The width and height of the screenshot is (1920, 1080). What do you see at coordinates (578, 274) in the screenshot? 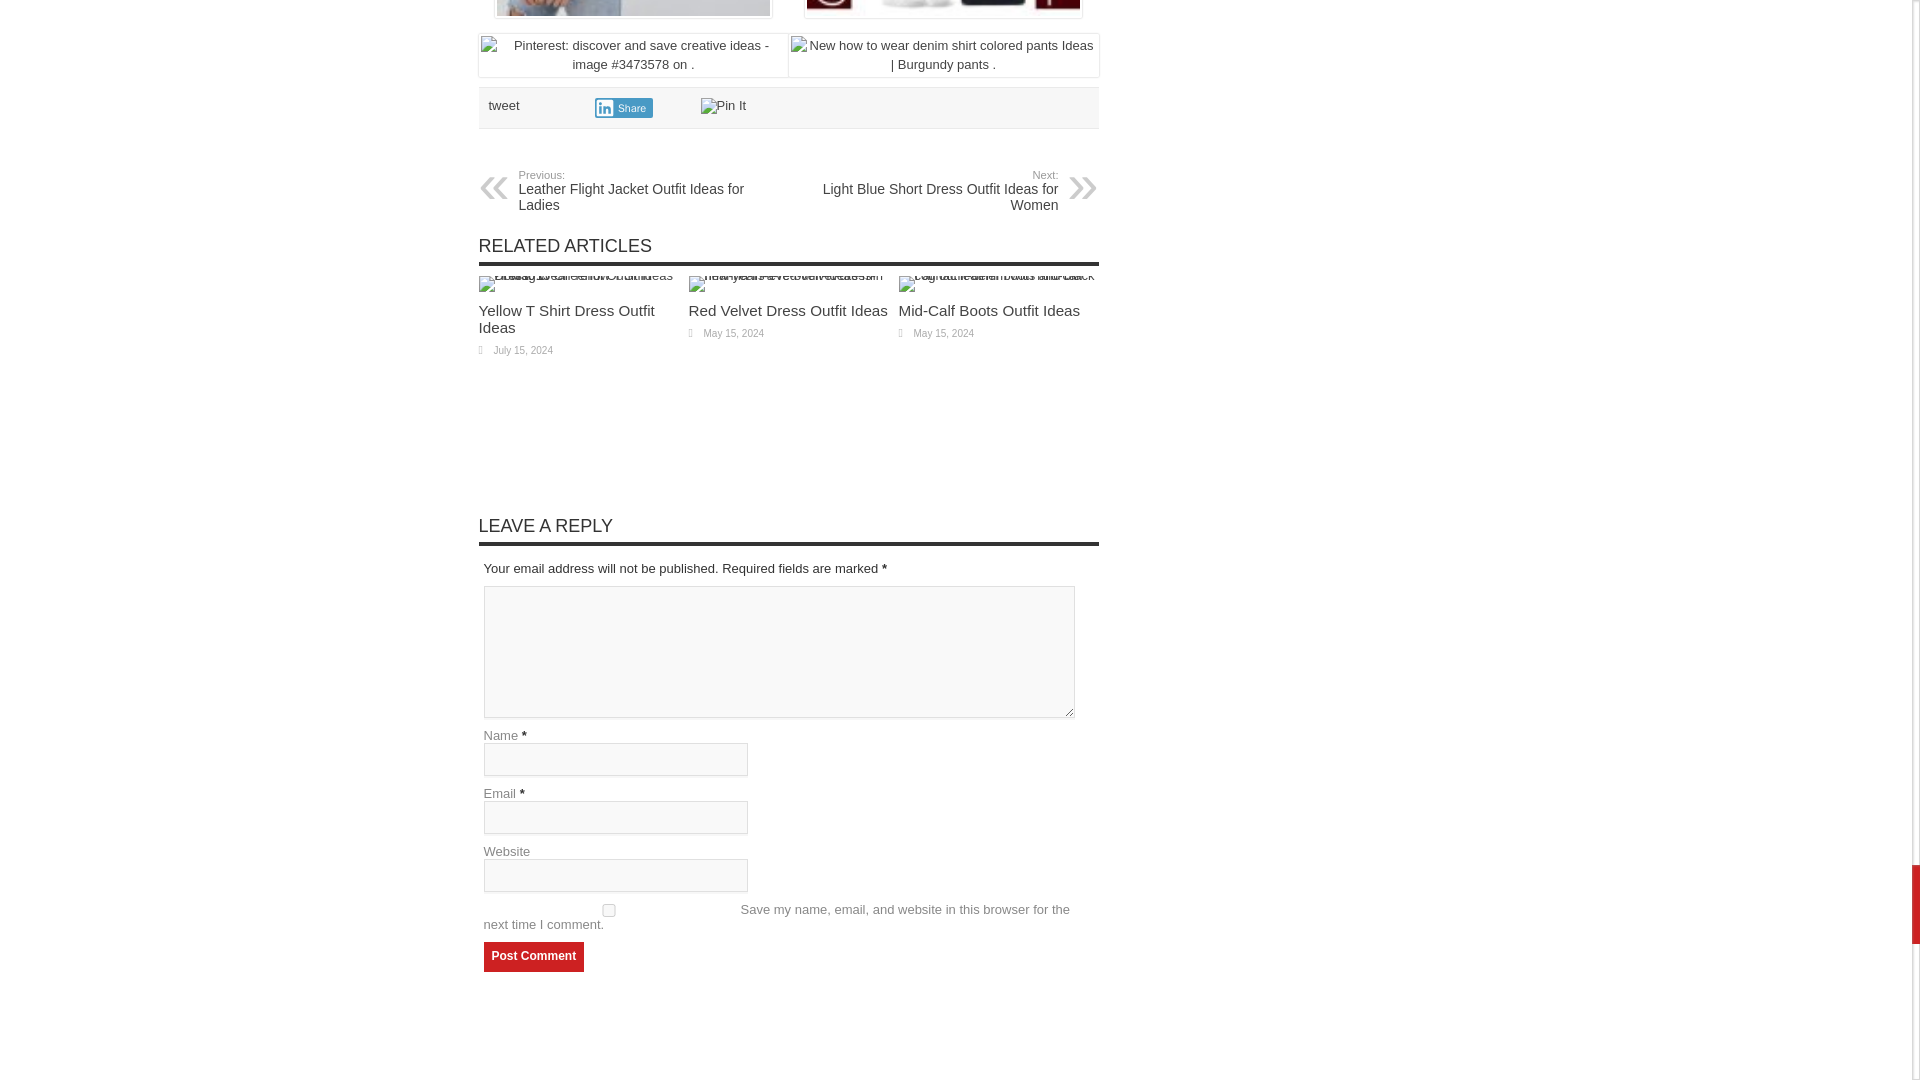
I see `Yellow T Shirt Dress Outfit Ideas` at bounding box center [578, 274].